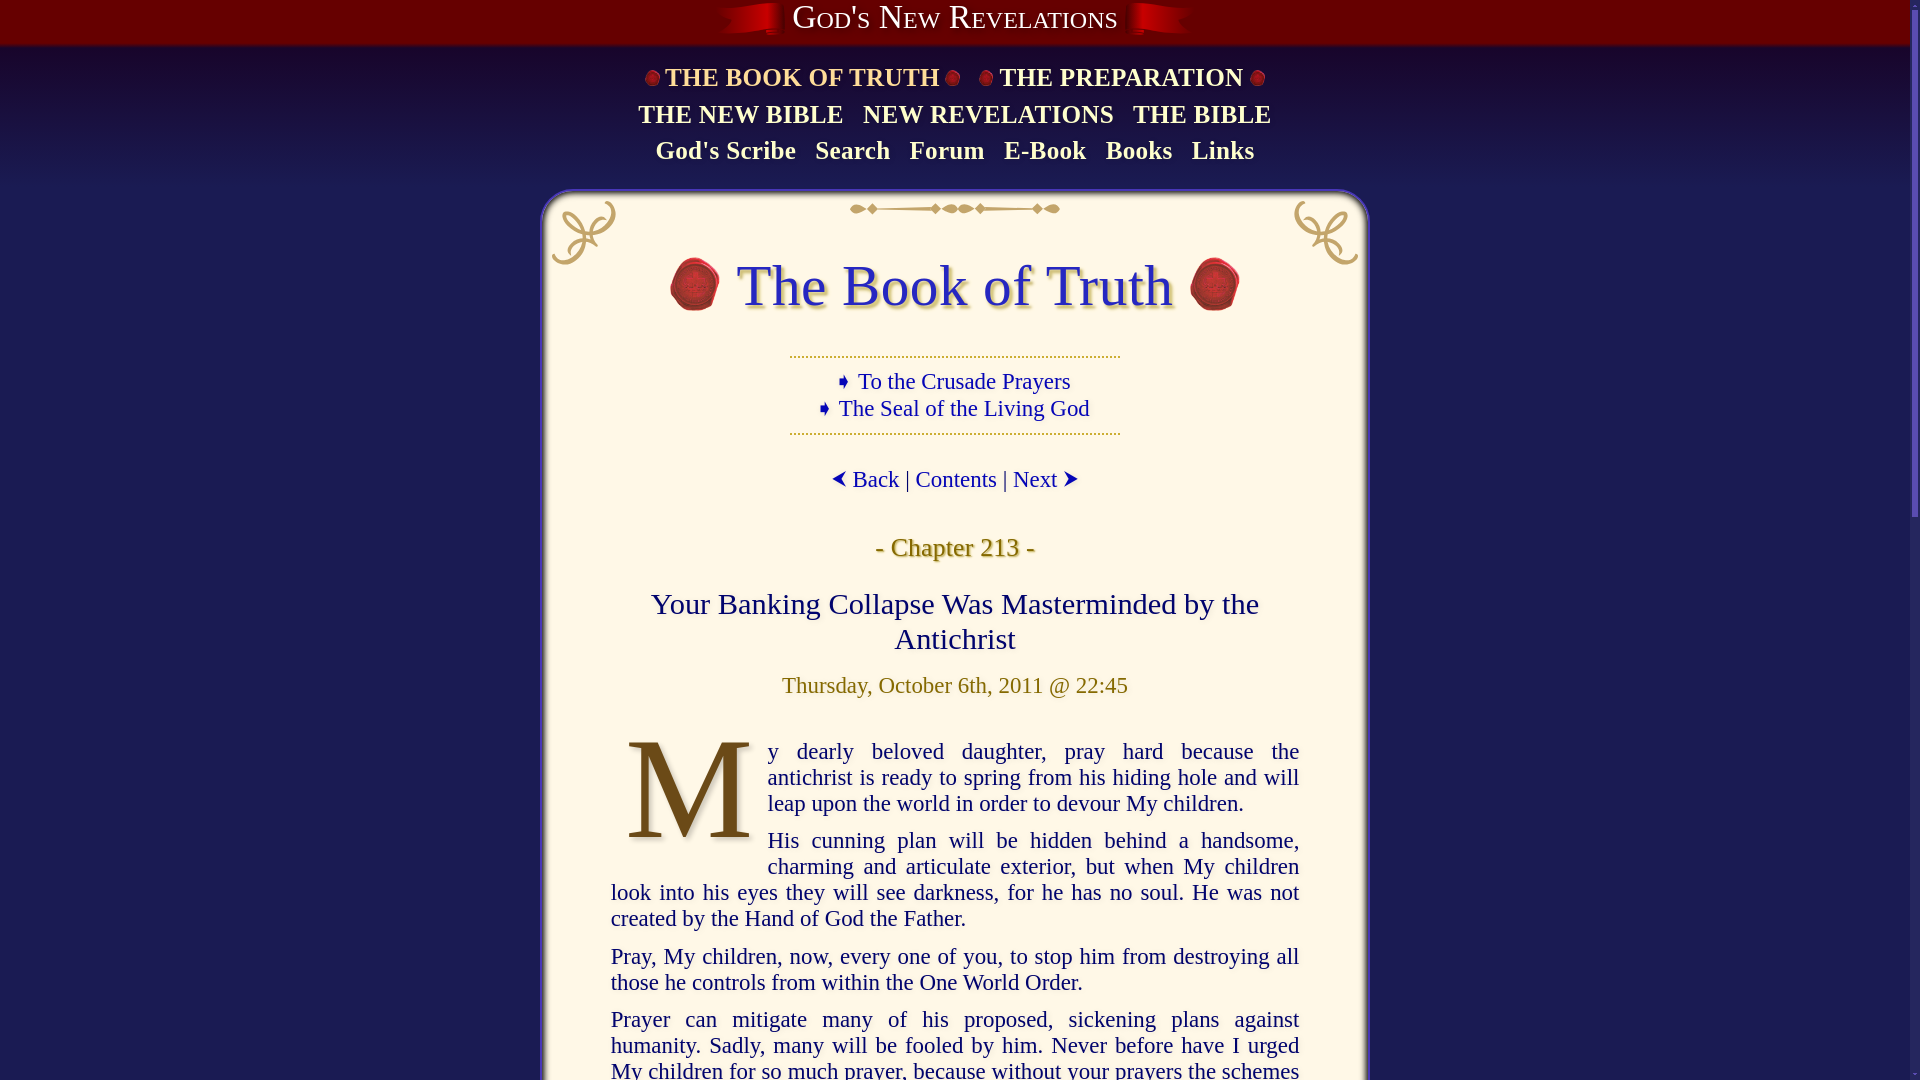 The width and height of the screenshot is (1920, 1080). Describe the element at coordinates (740, 116) in the screenshot. I see `THE NEW BIBLE` at that location.